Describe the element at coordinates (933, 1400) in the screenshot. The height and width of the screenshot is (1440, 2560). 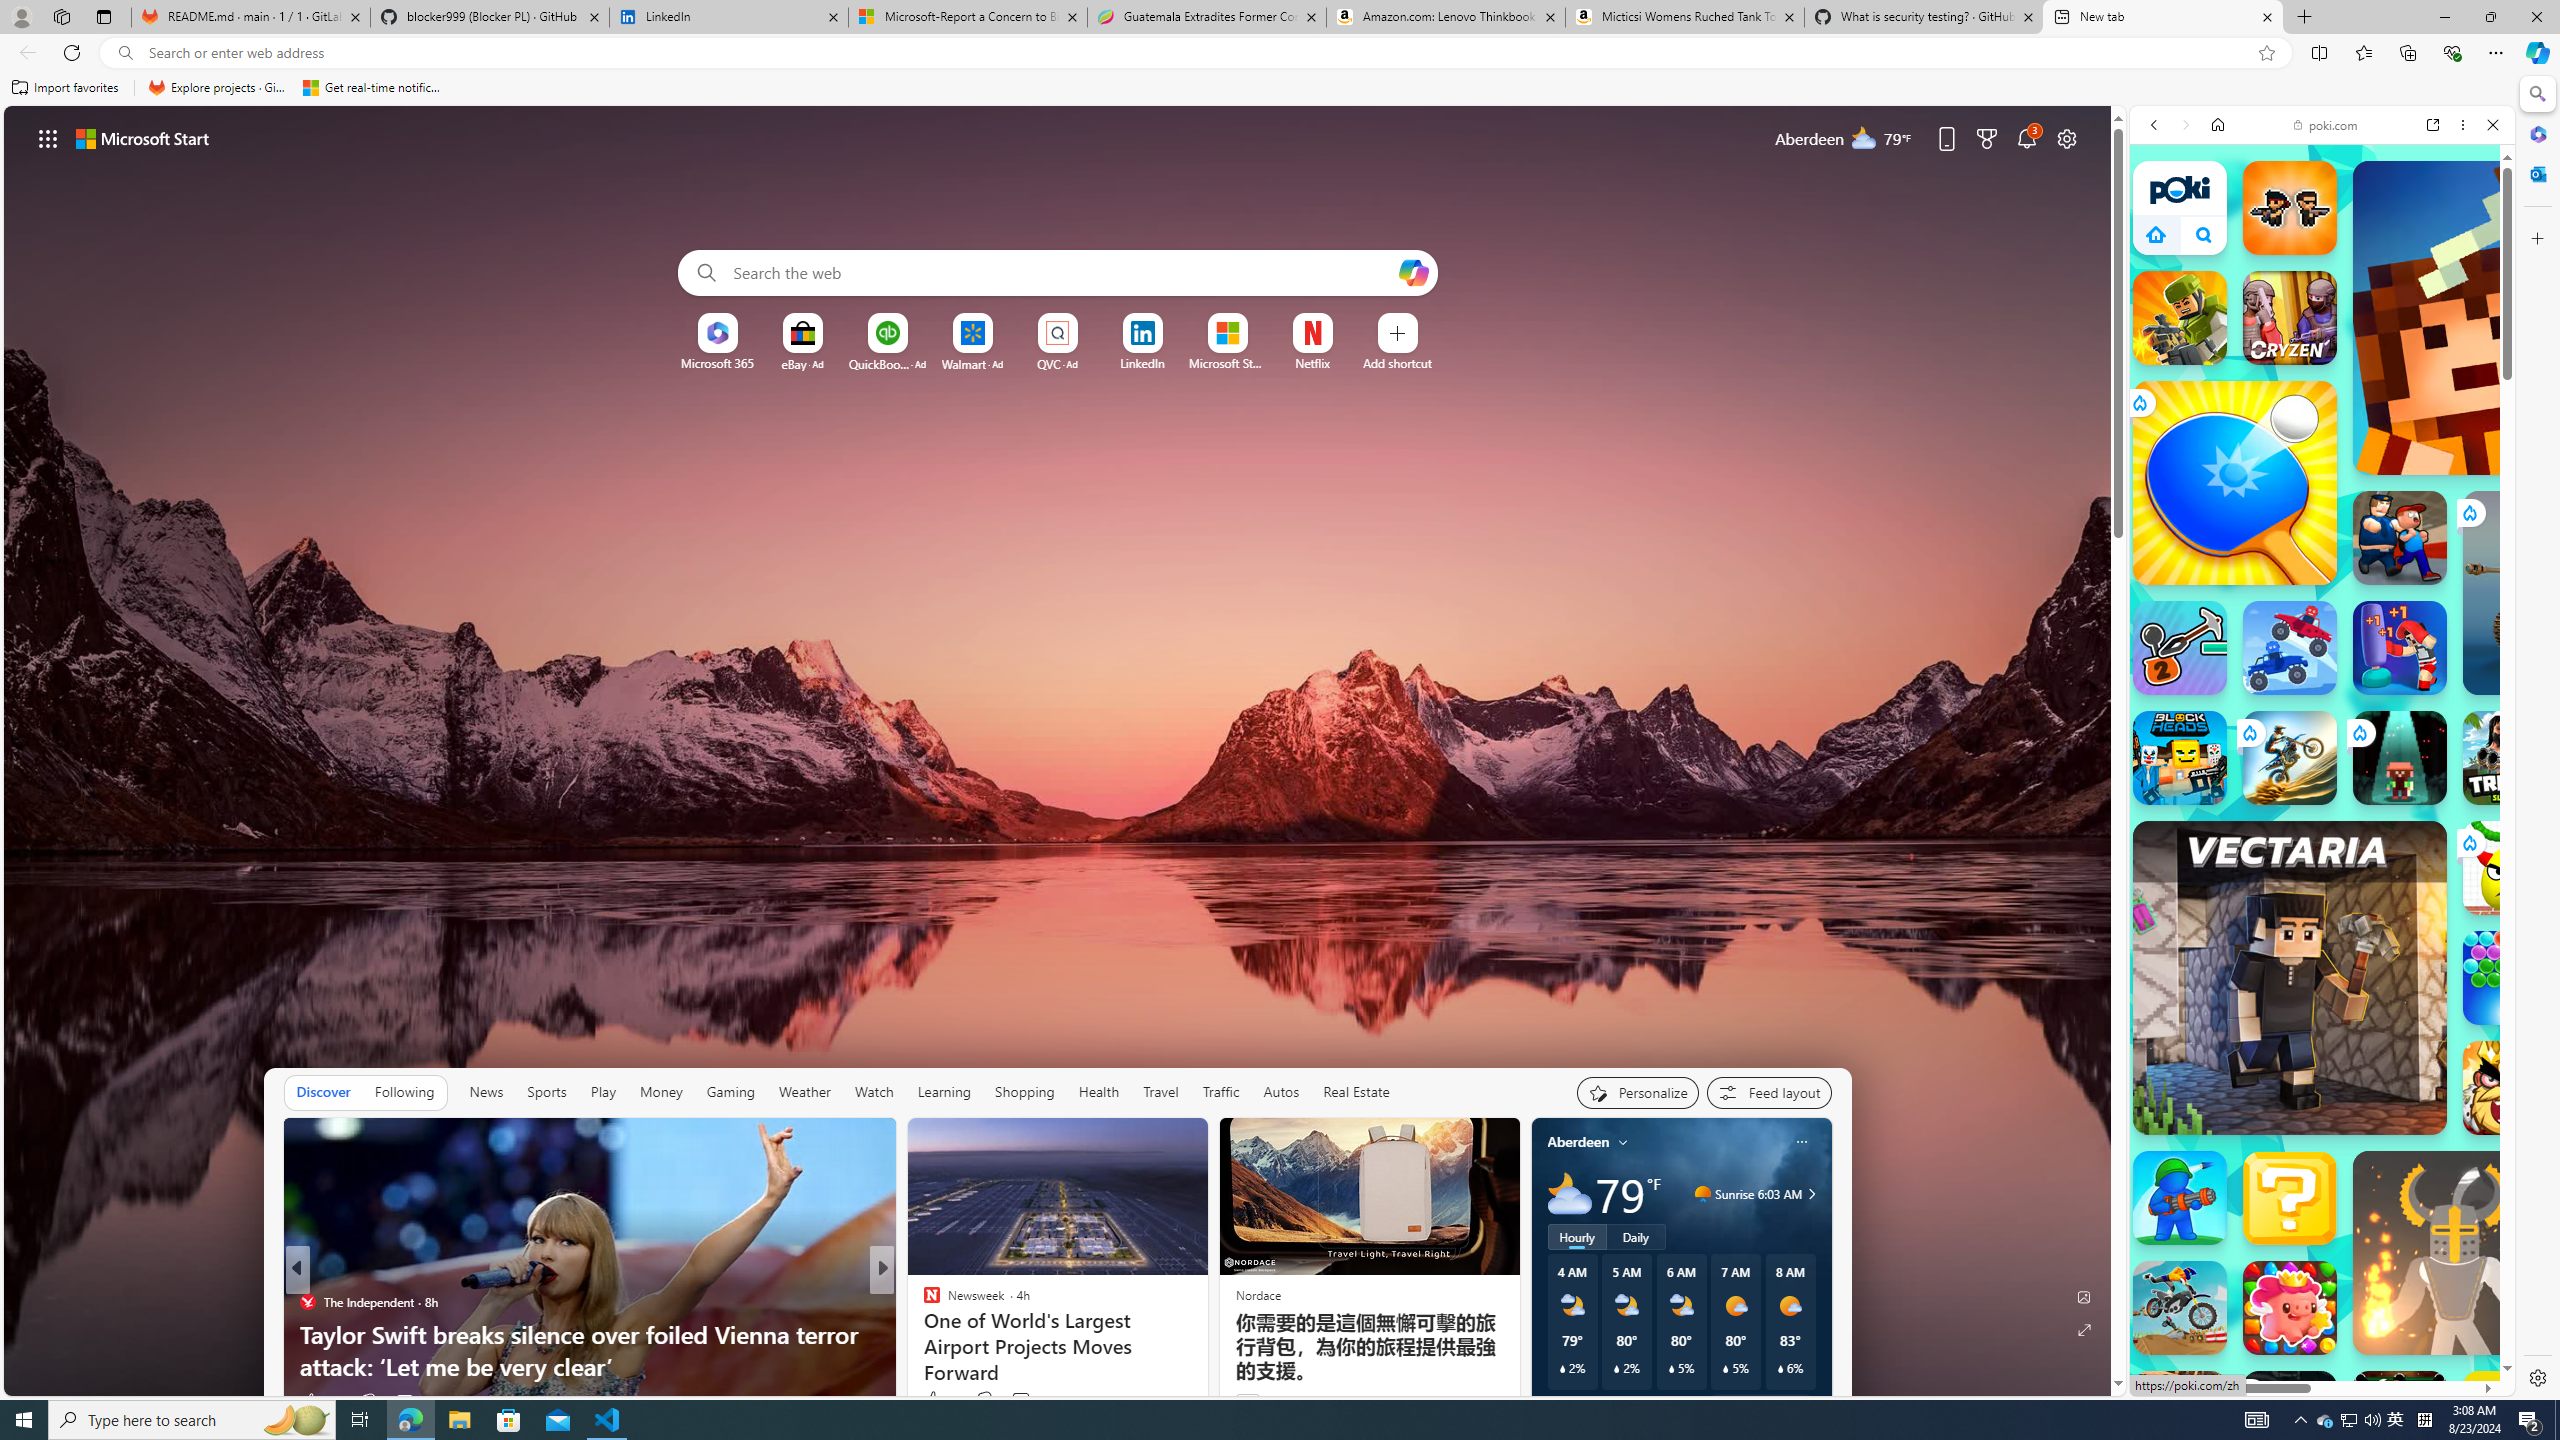
I see `85 Like` at that location.